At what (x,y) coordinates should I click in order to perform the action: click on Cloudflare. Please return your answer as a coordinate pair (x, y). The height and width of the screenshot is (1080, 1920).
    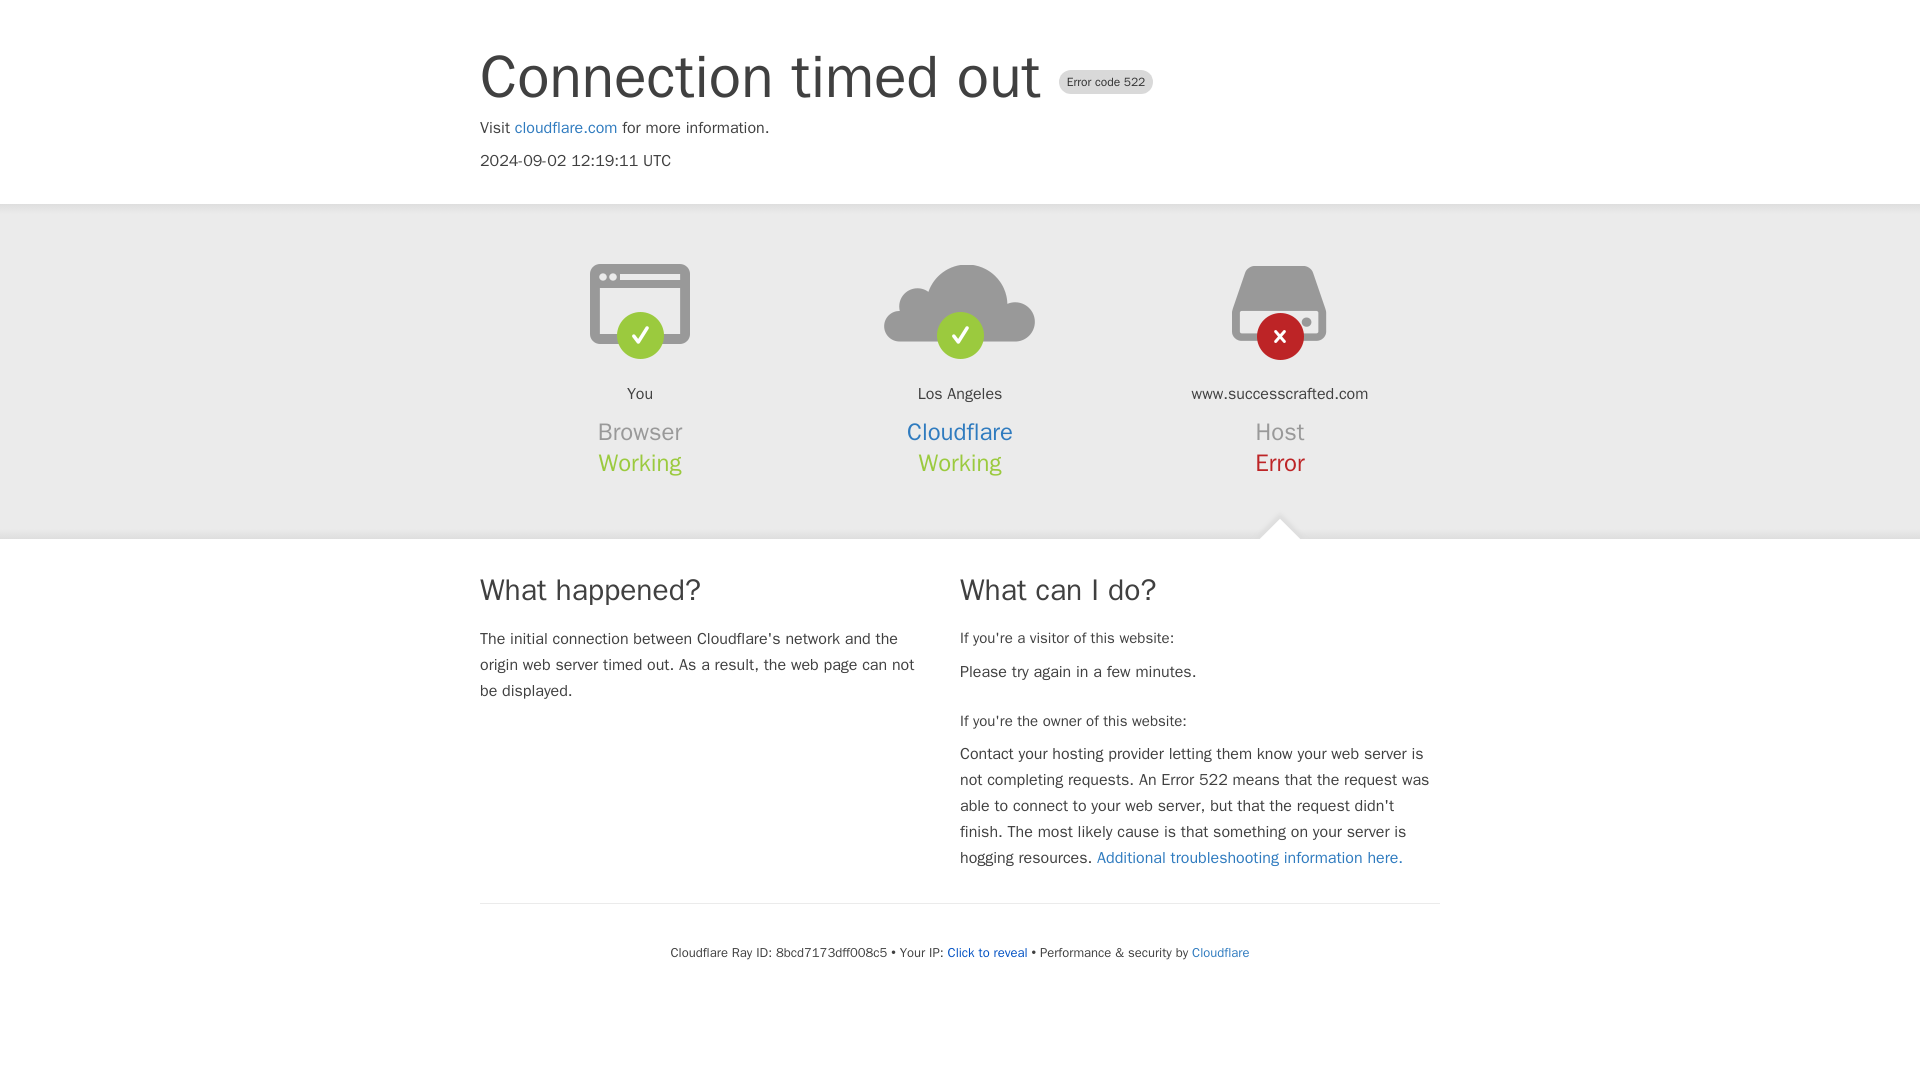
    Looking at the image, I should click on (1220, 952).